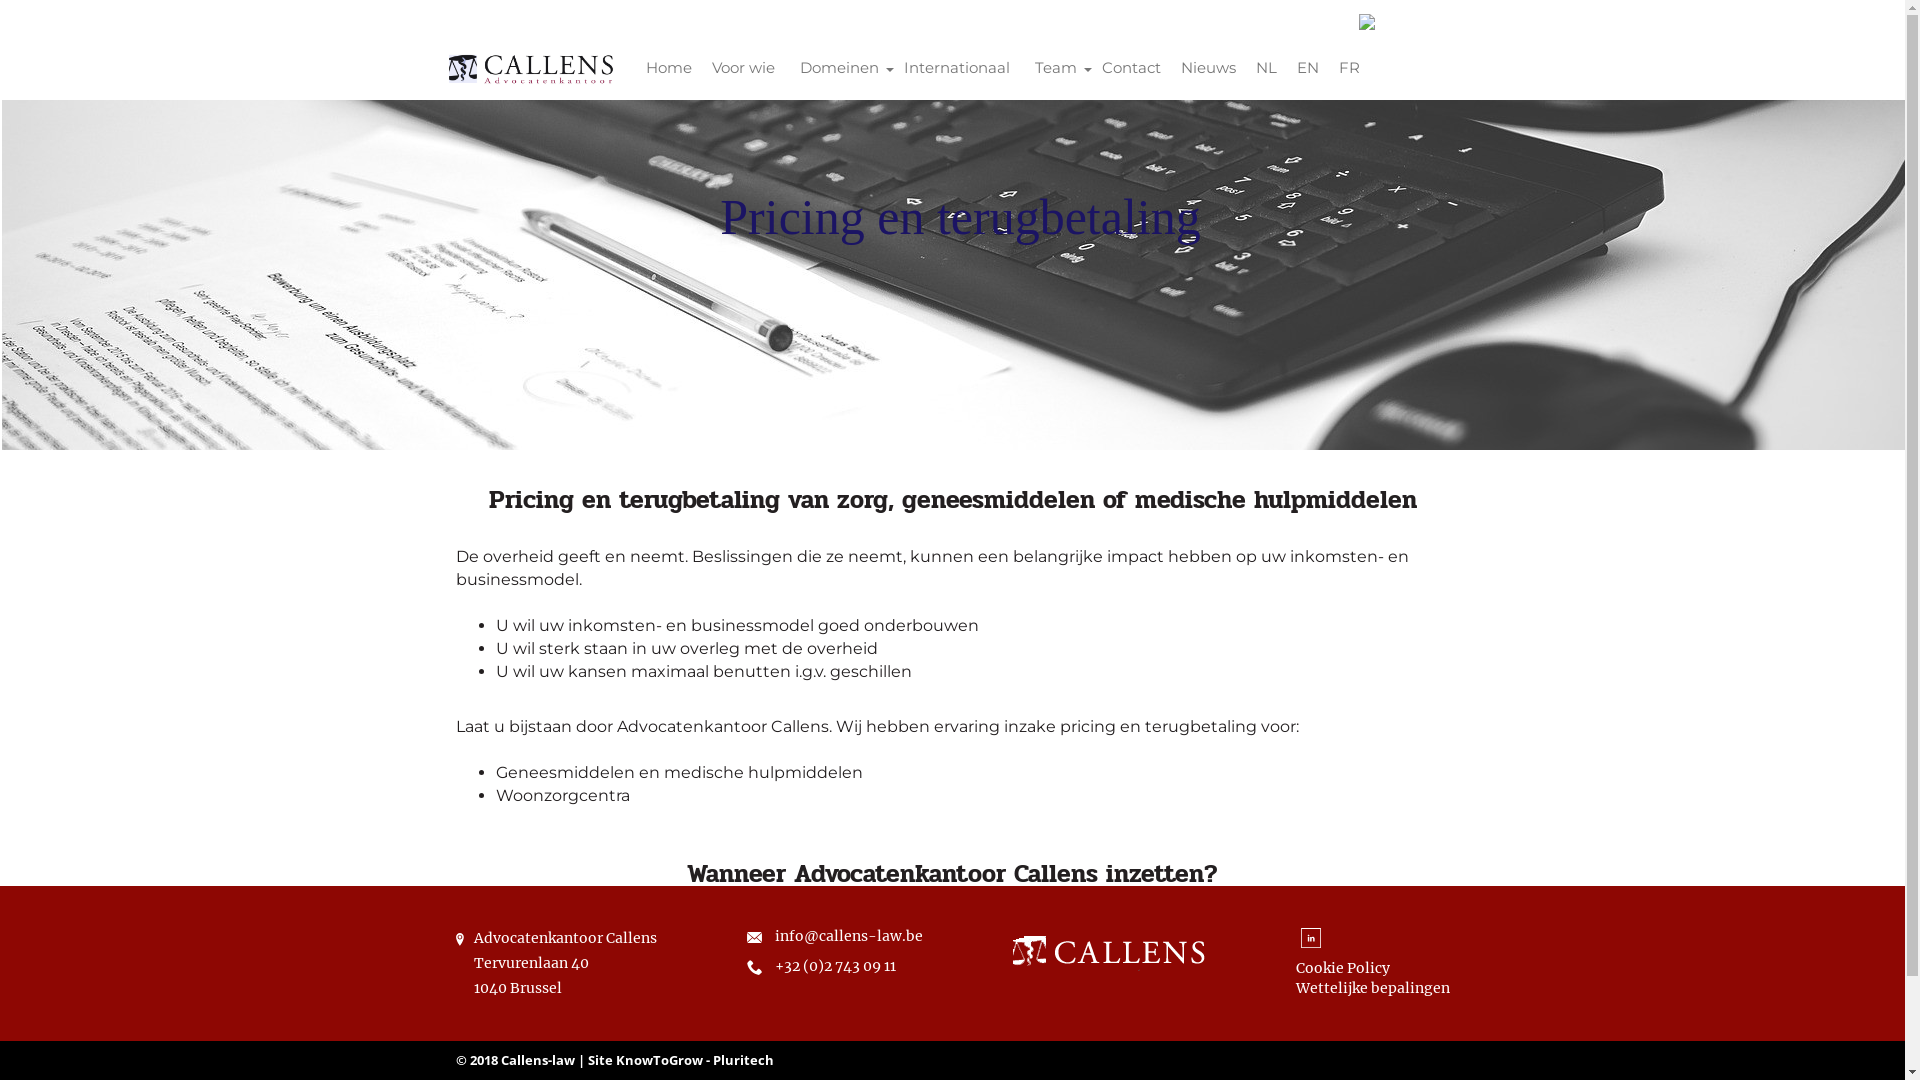 The height and width of the screenshot is (1080, 1920). I want to click on Site KnowToGrow, so click(646, 1060).